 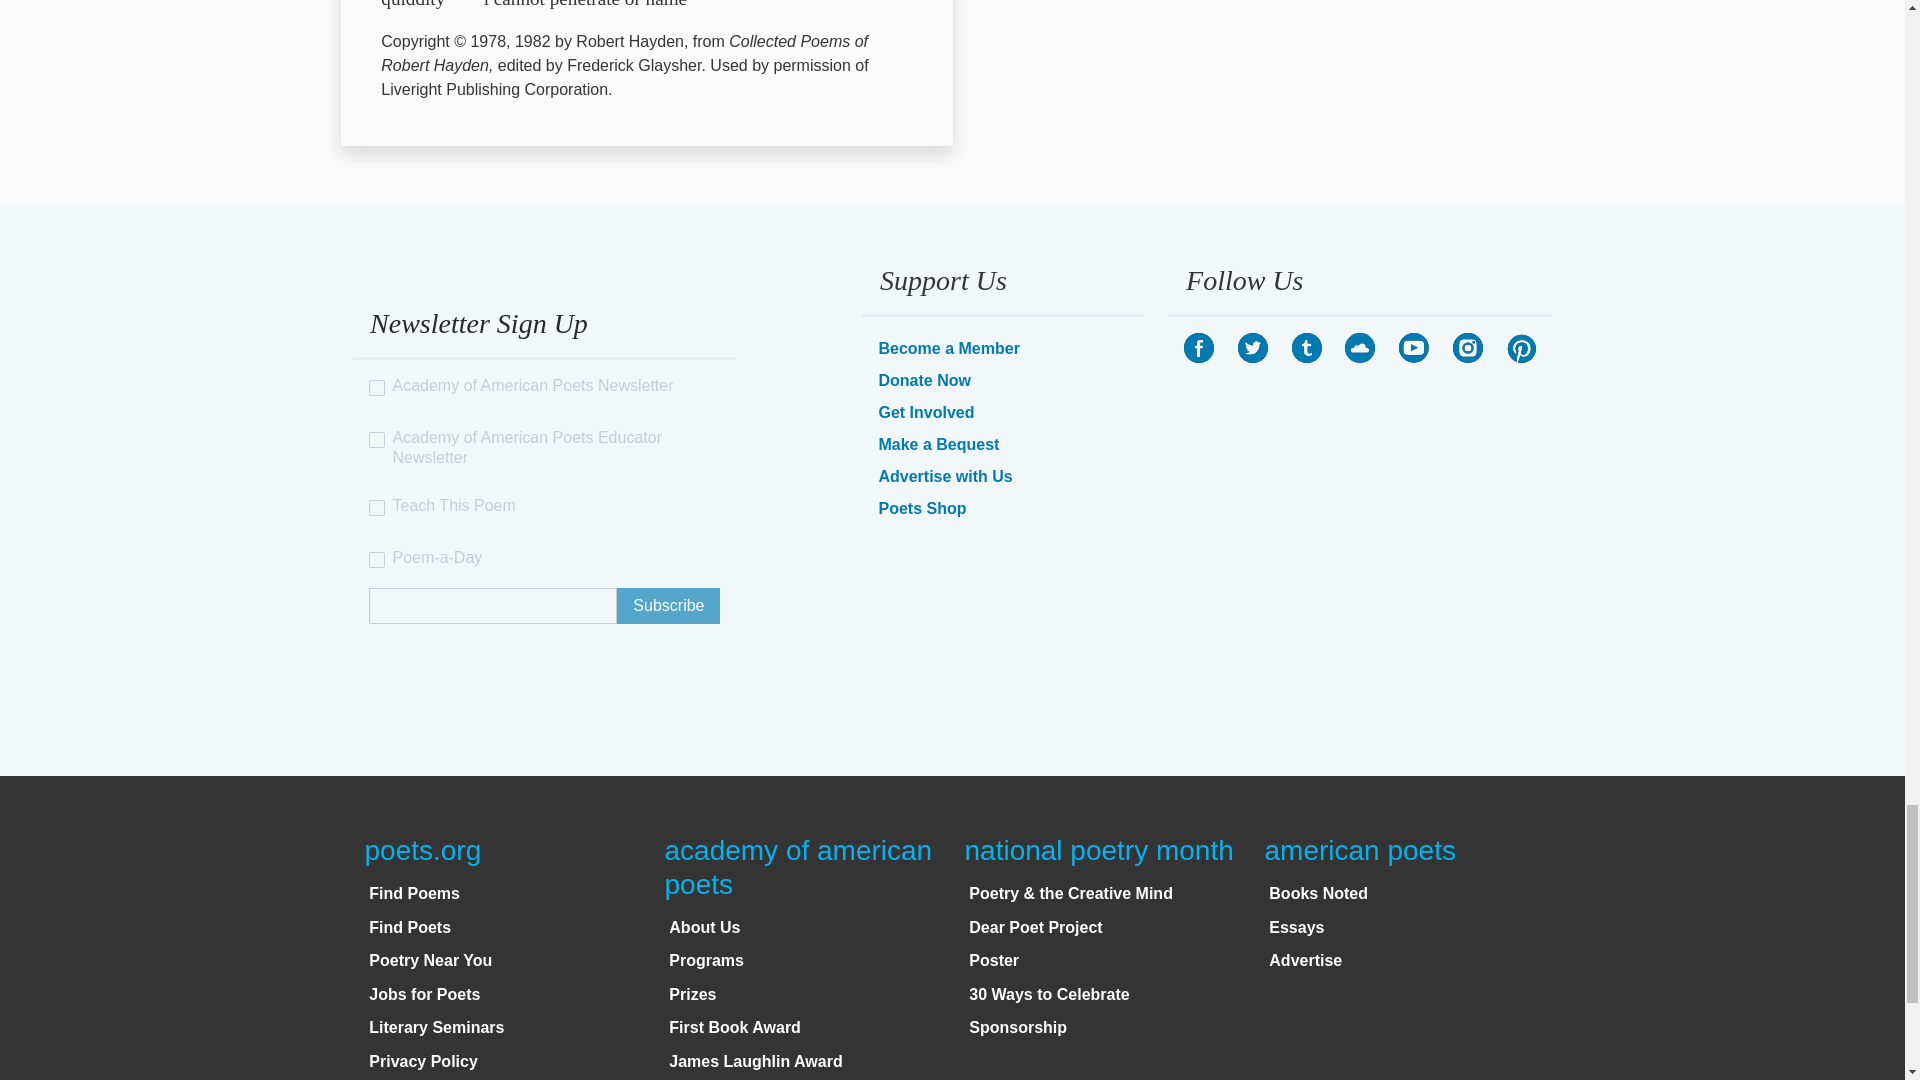 What do you see at coordinates (436, 1027) in the screenshot?
I see `Literary Seminars` at bounding box center [436, 1027].